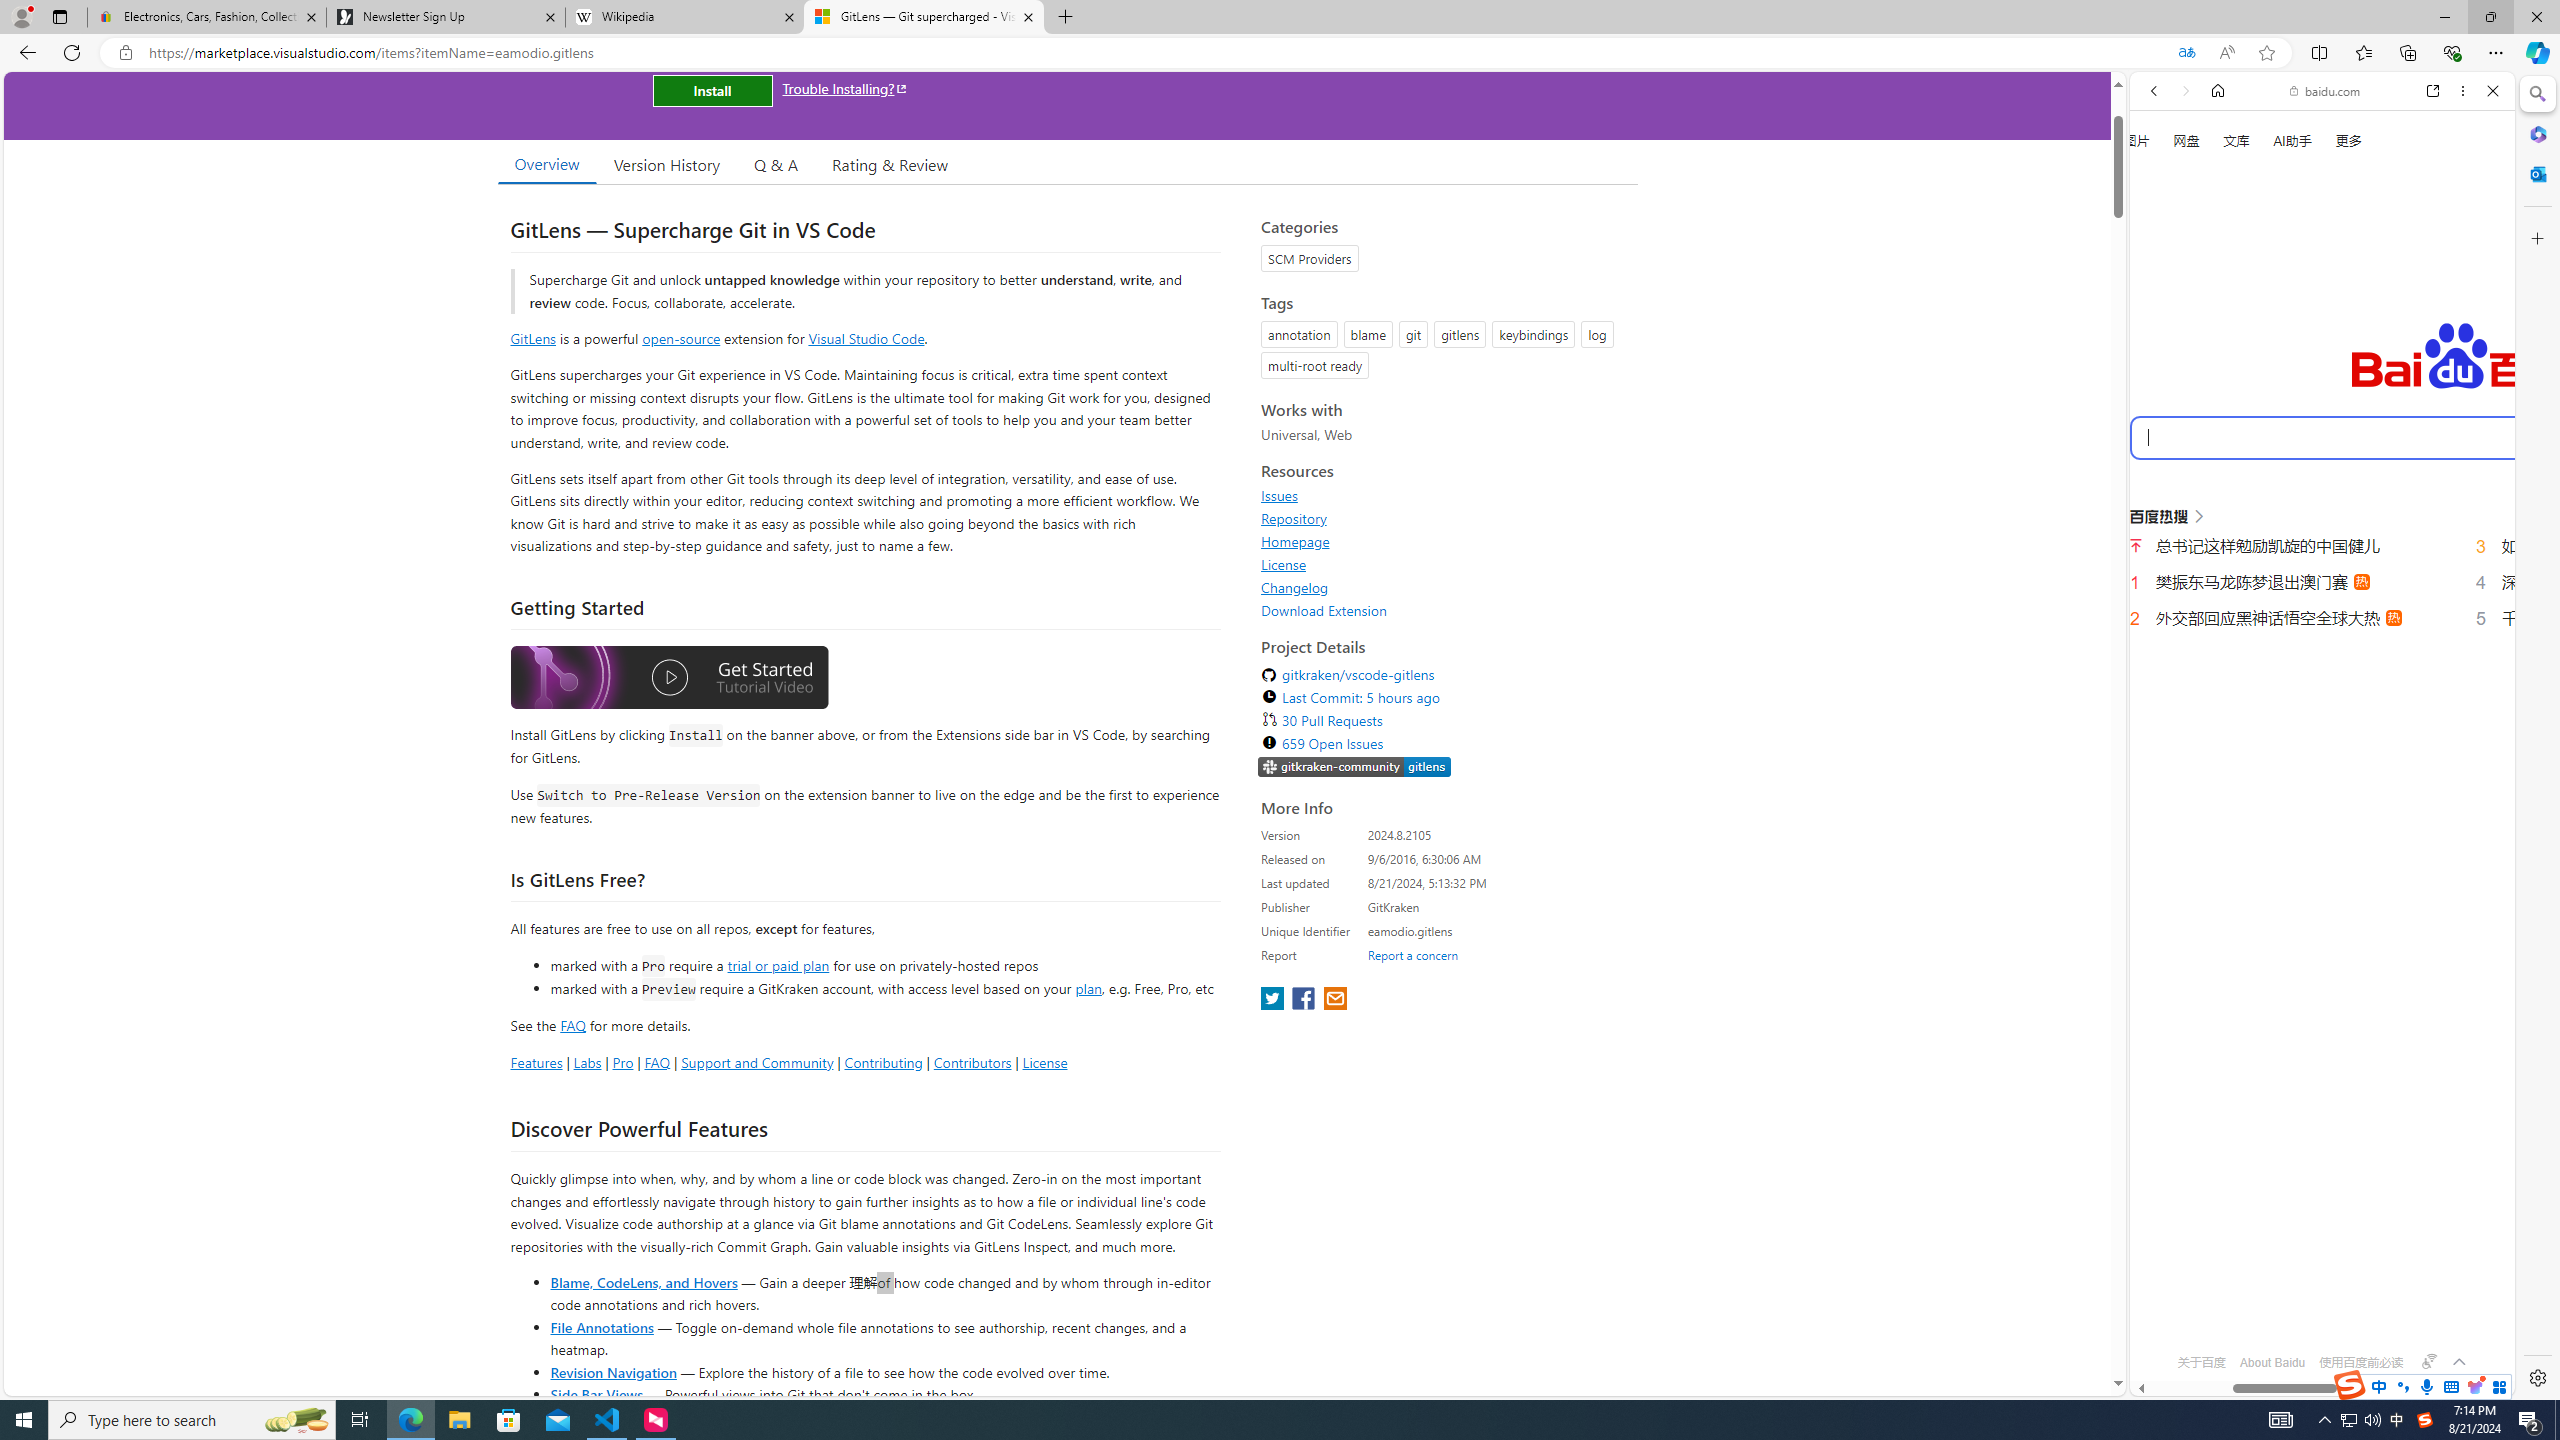  What do you see at coordinates (2215, 180) in the screenshot?
I see `This site scope` at bounding box center [2215, 180].